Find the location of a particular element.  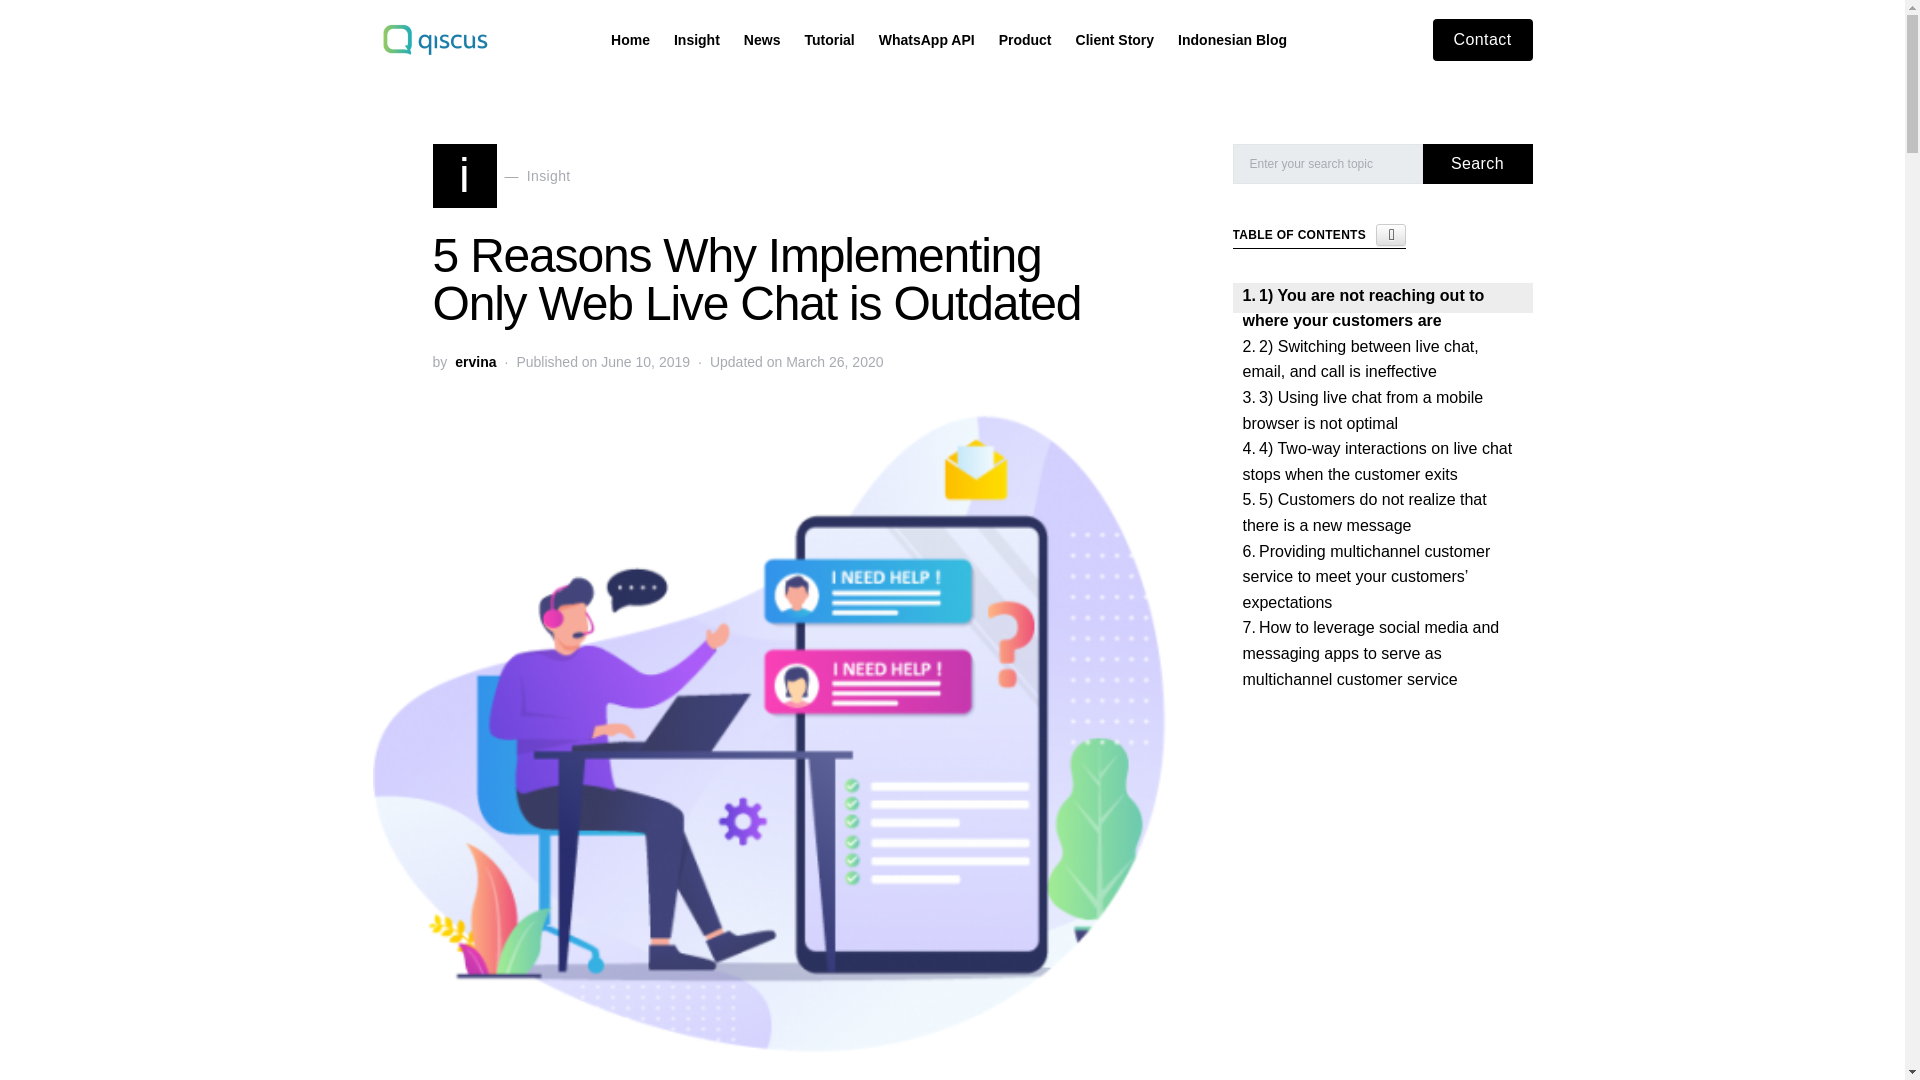

Indonesian Blog is located at coordinates (828, 40).